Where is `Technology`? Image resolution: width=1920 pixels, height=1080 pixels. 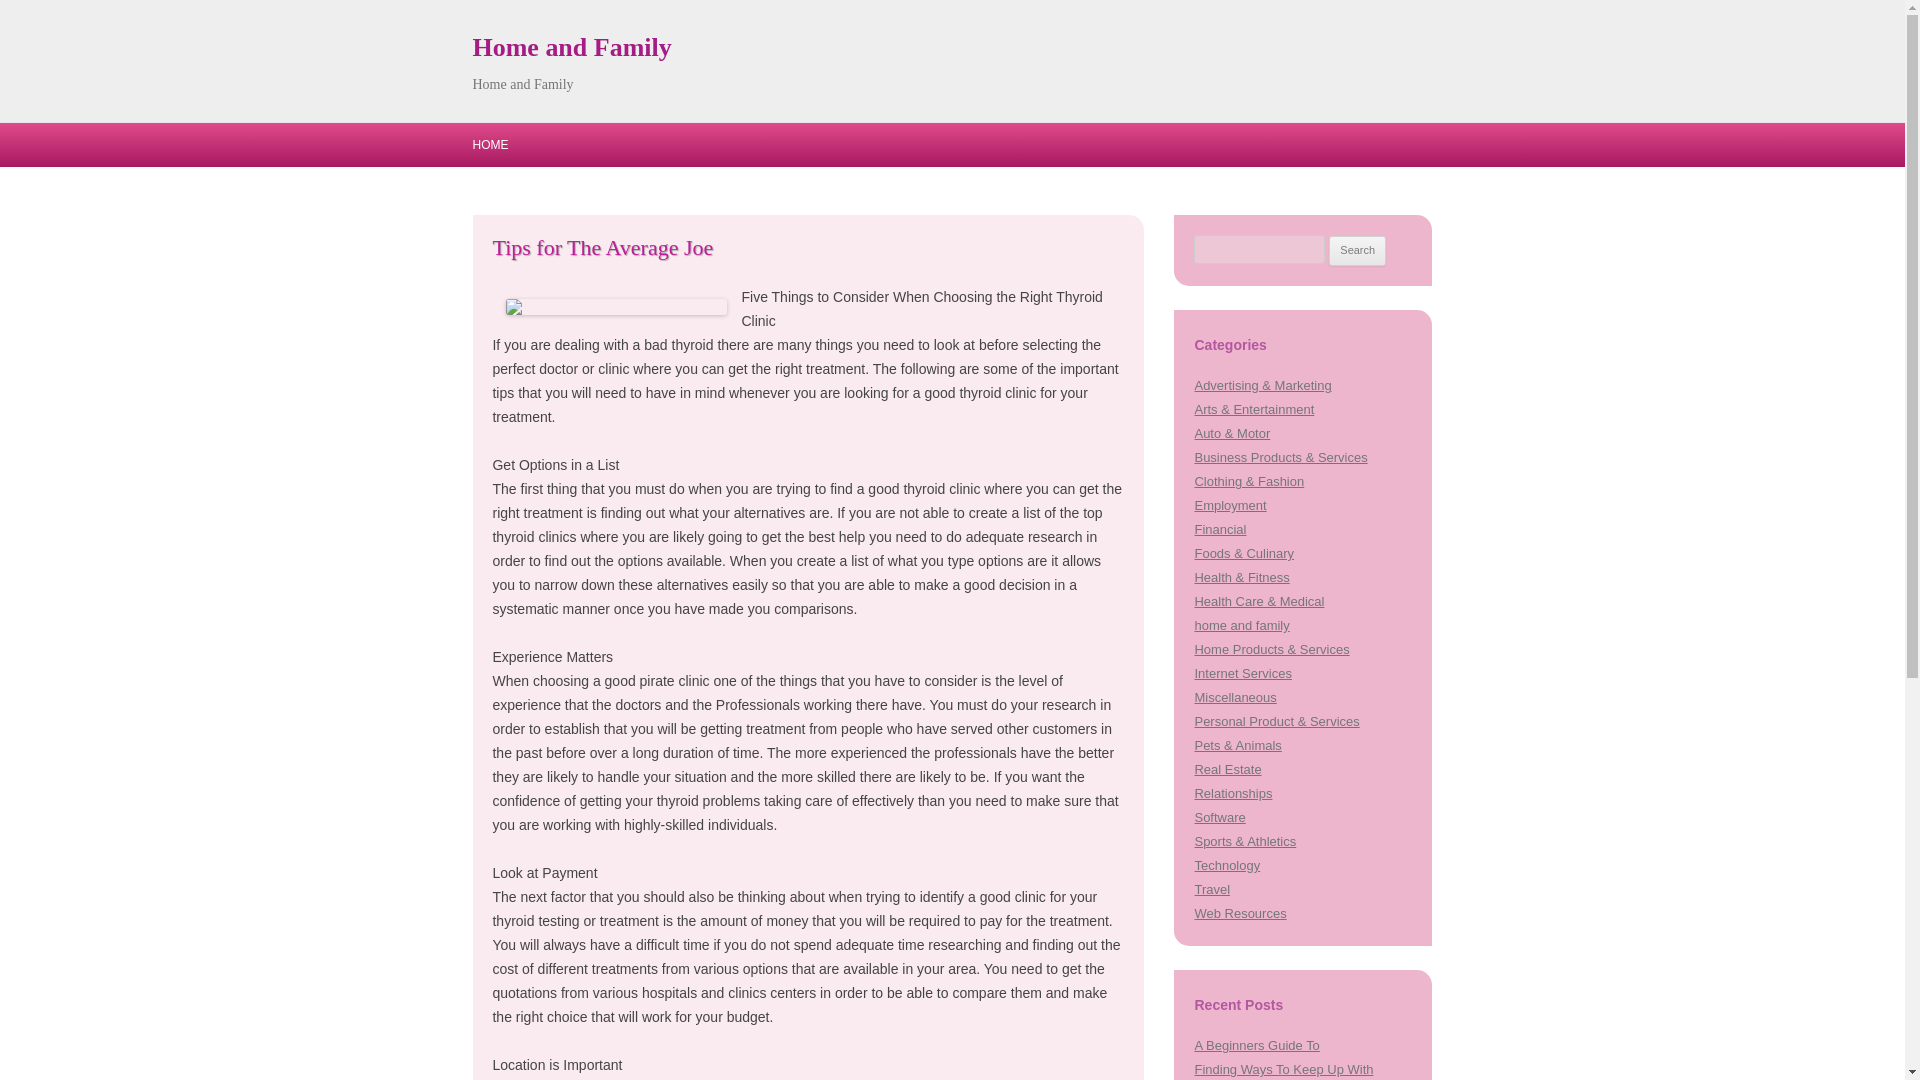 Technology is located at coordinates (1226, 864).